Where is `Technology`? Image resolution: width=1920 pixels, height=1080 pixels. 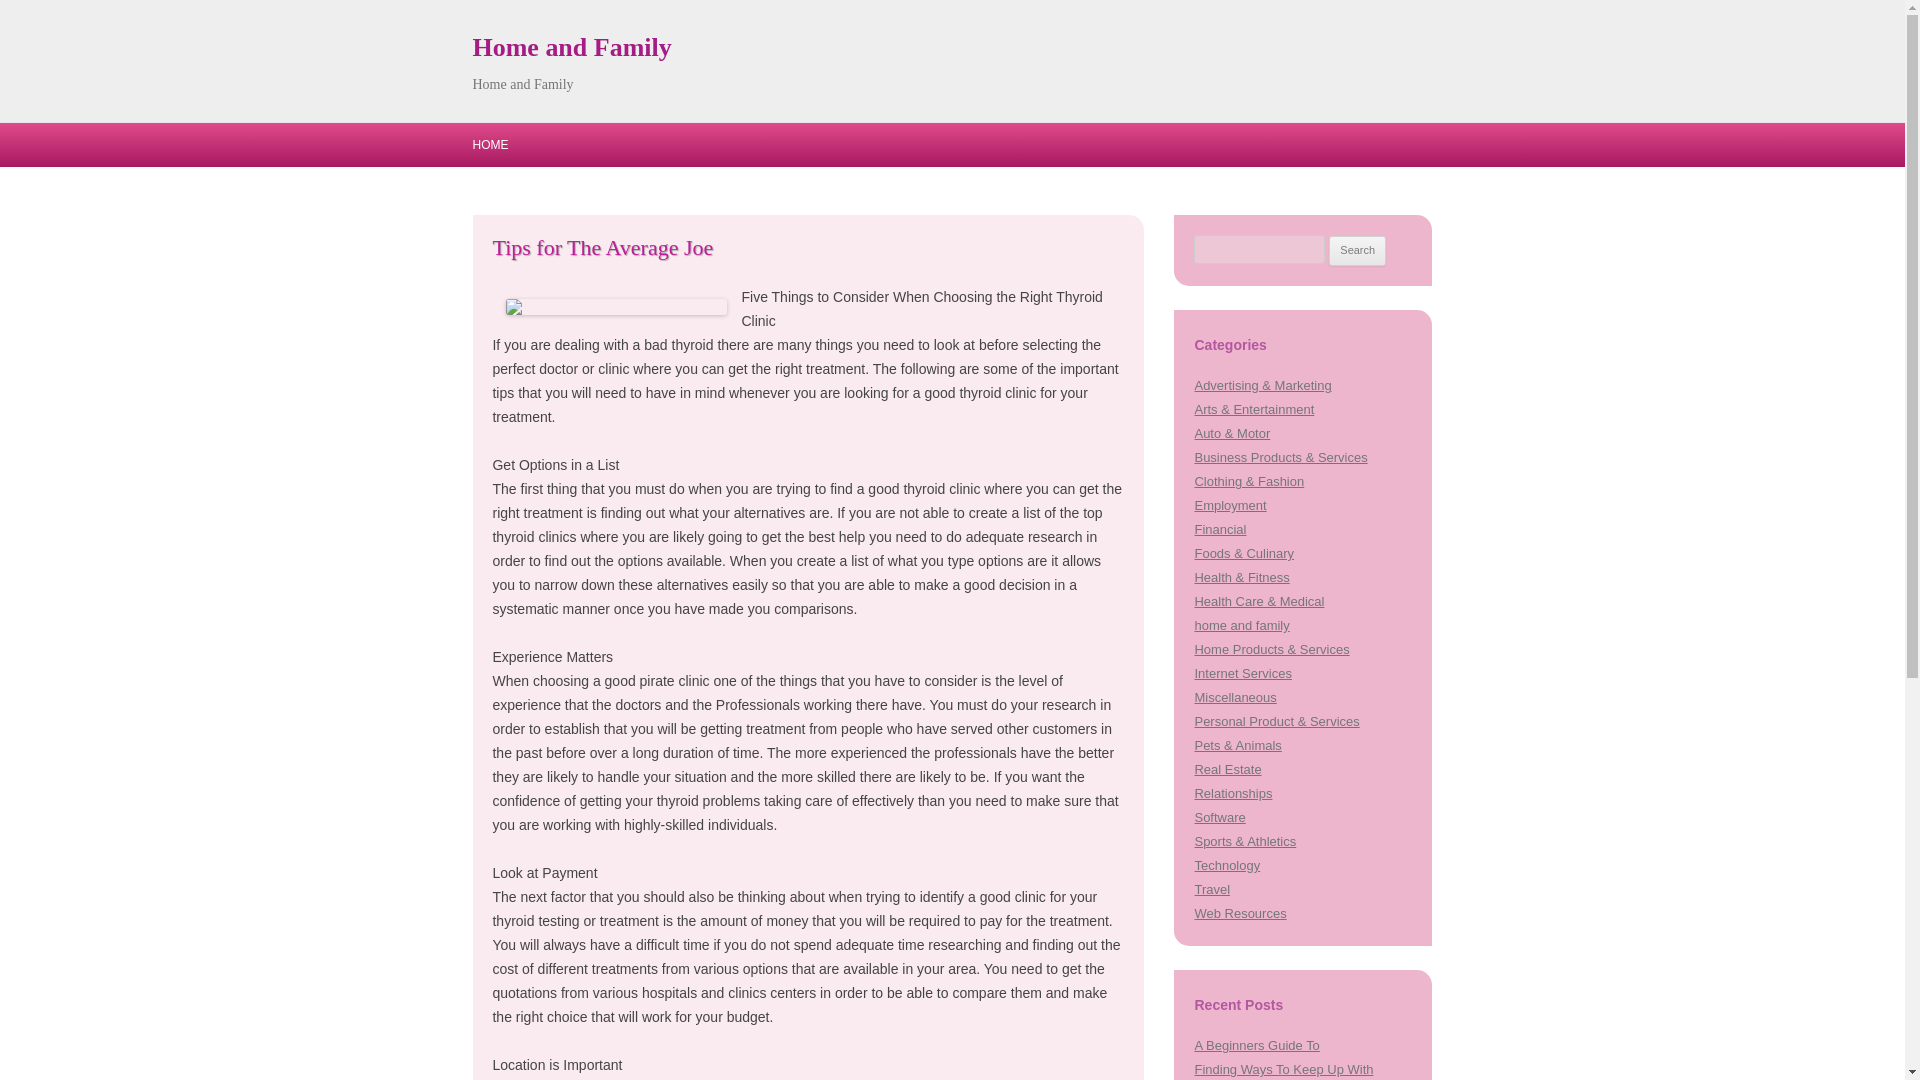 Technology is located at coordinates (1226, 864).